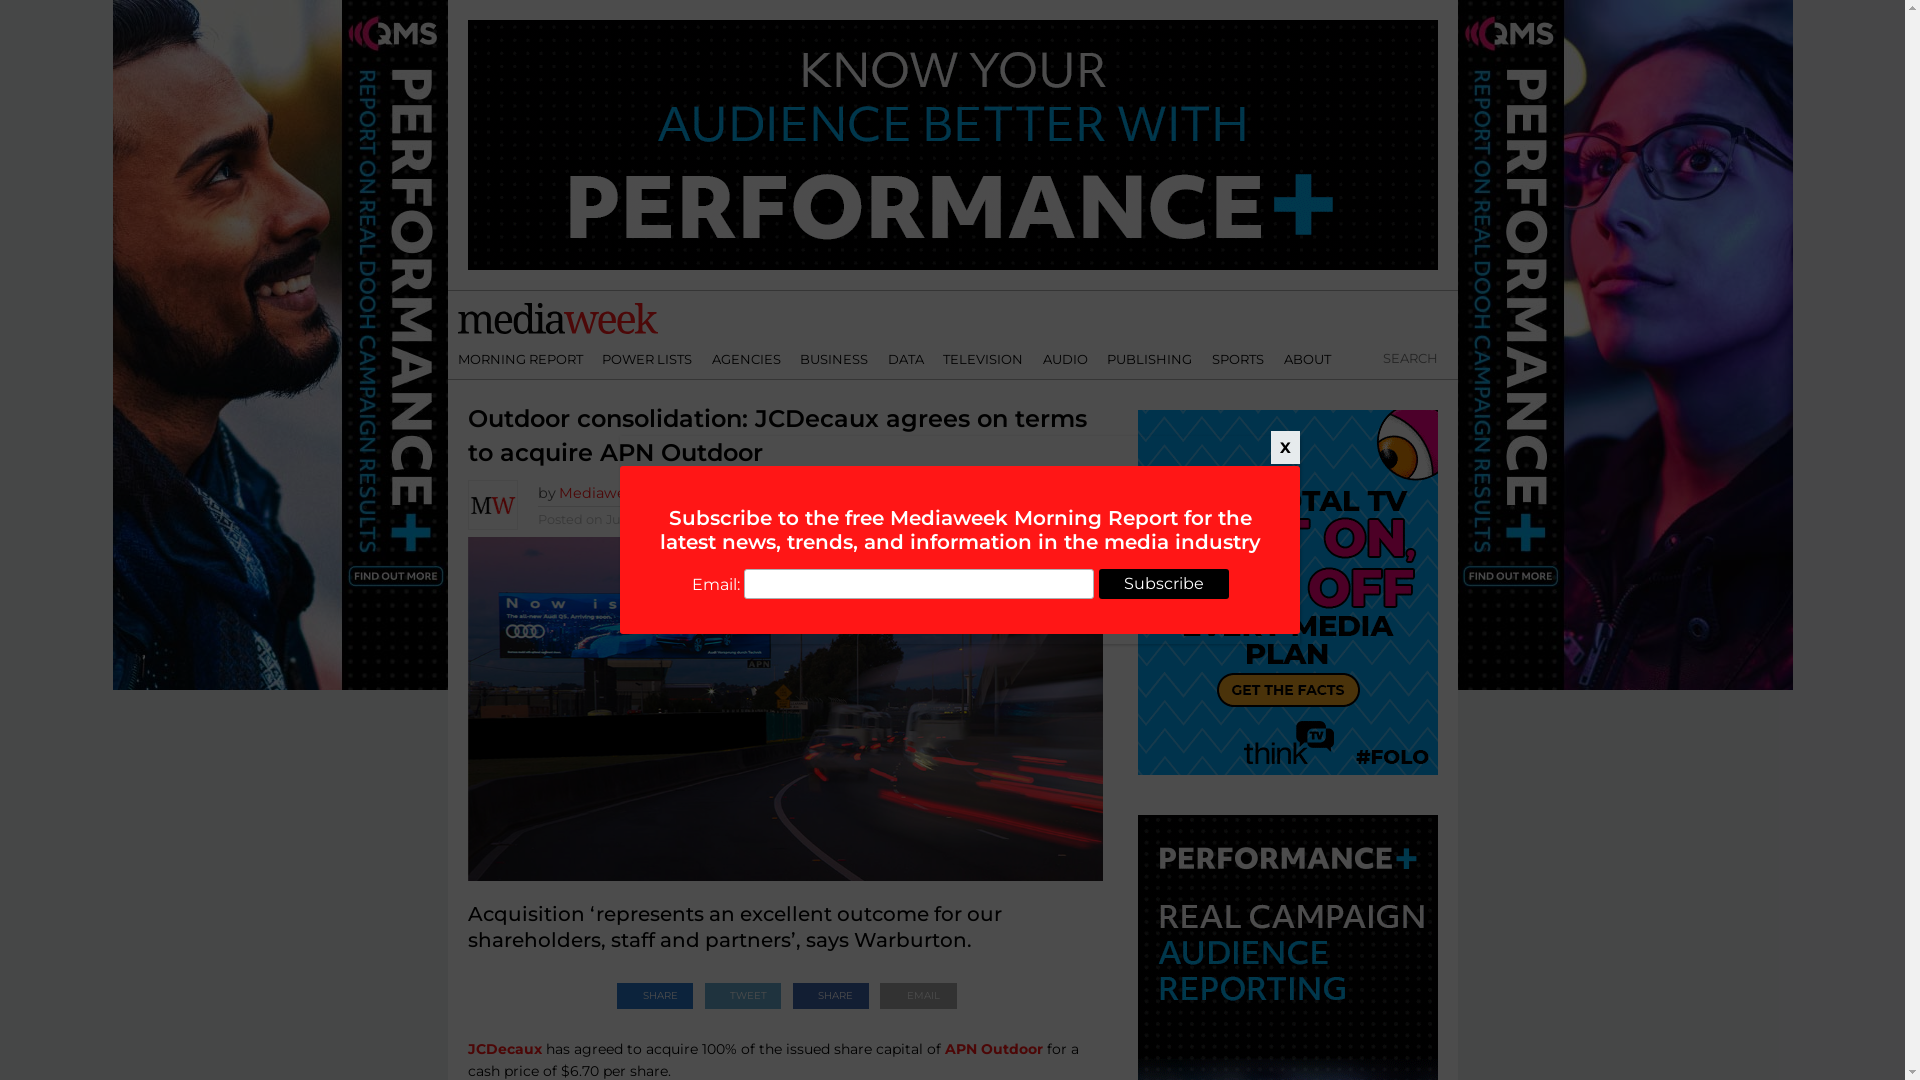 The image size is (1920, 1080). What do you see at coordinates (1286, 448) in the screenshot?
I see `X` at bounding box center [1286, 448].